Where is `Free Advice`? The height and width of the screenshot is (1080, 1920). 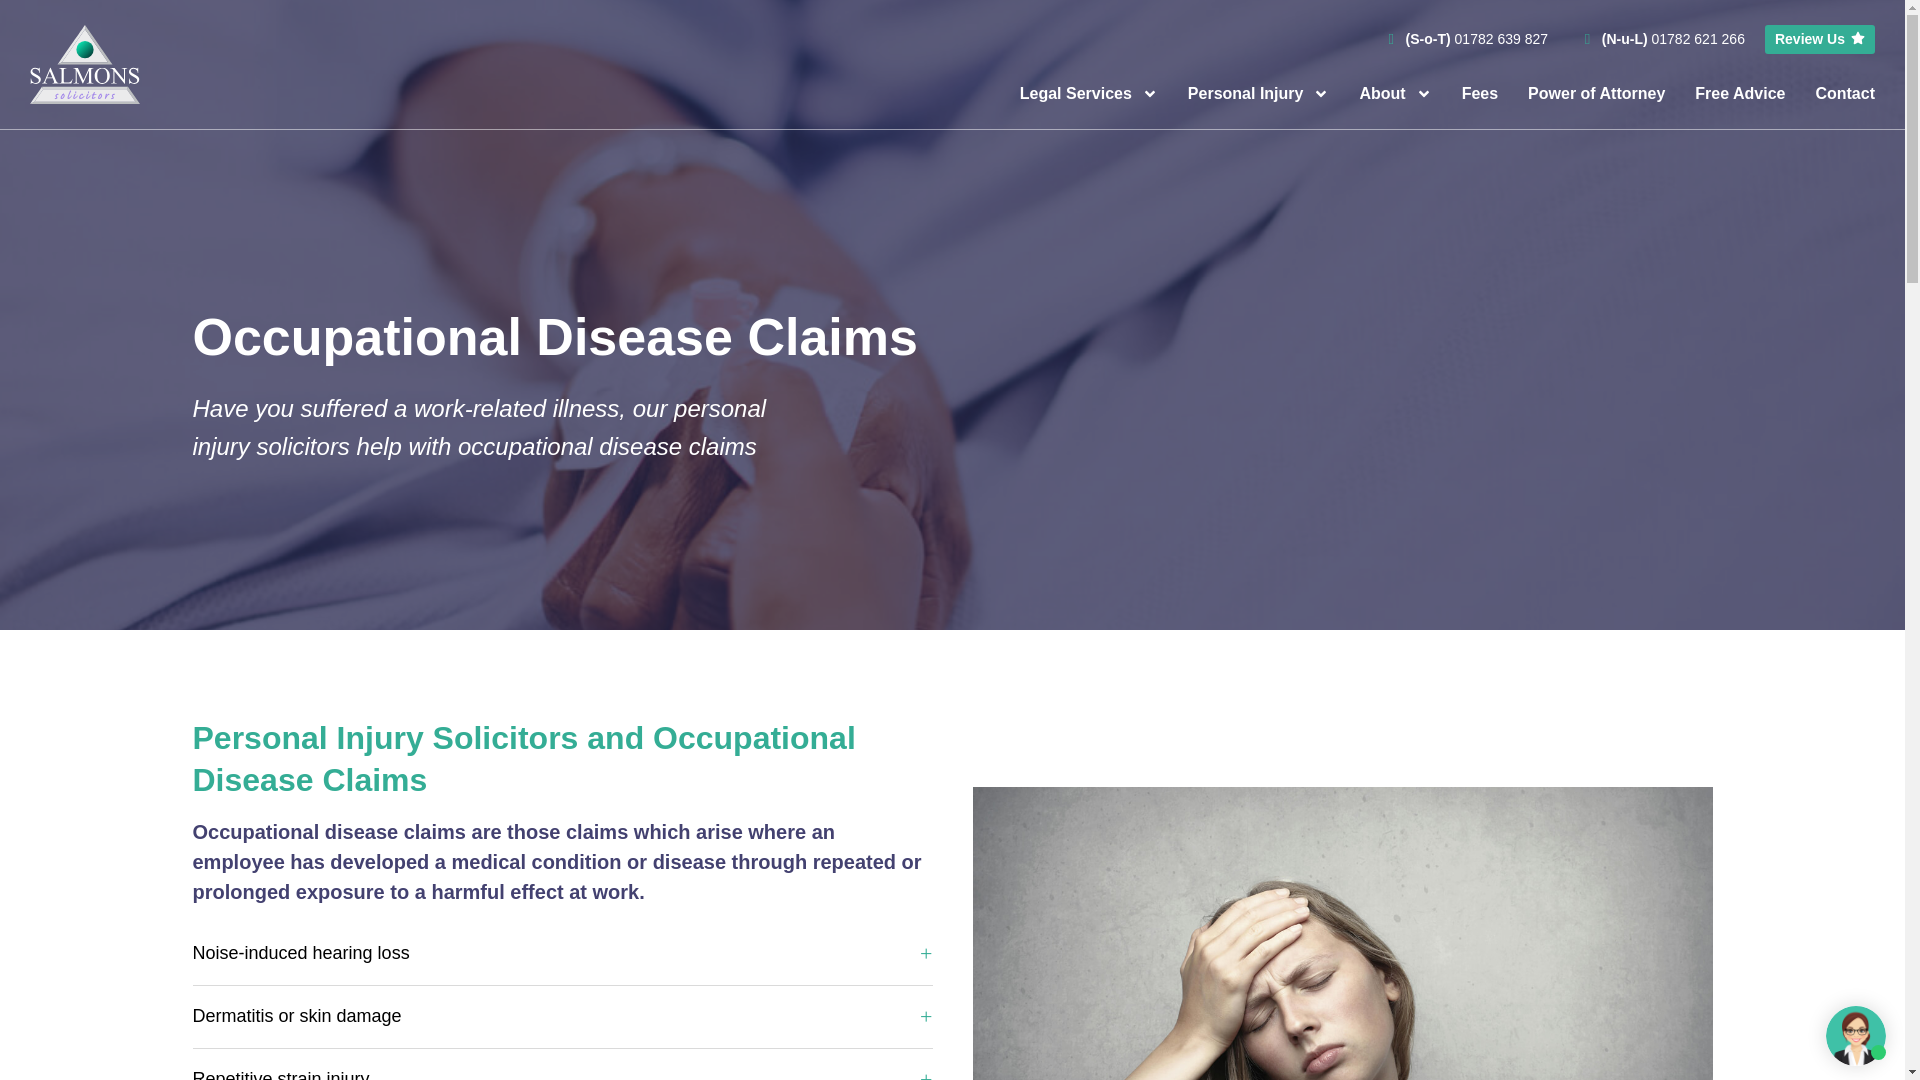 Free Advice is located at coordinates (1740, 94).